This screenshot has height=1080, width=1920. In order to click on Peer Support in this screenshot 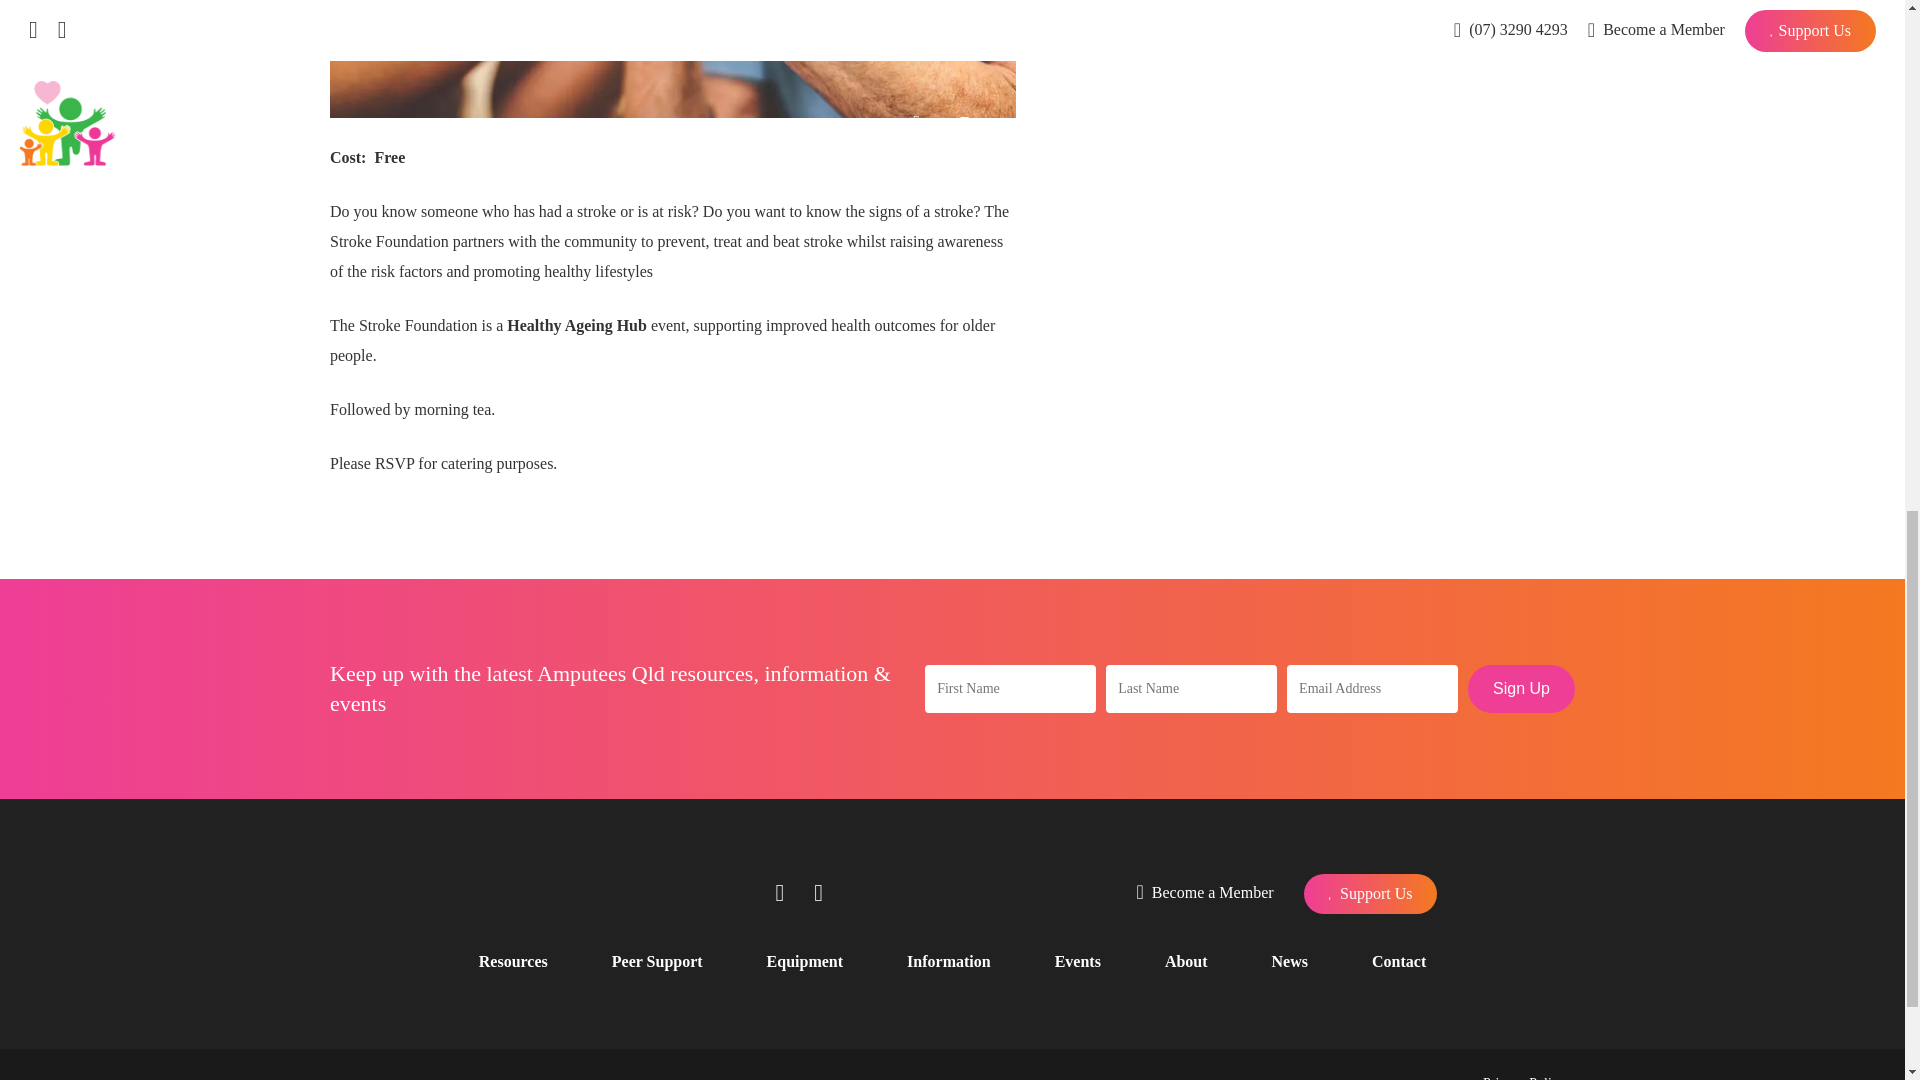, I will do `click(657, 961)`.